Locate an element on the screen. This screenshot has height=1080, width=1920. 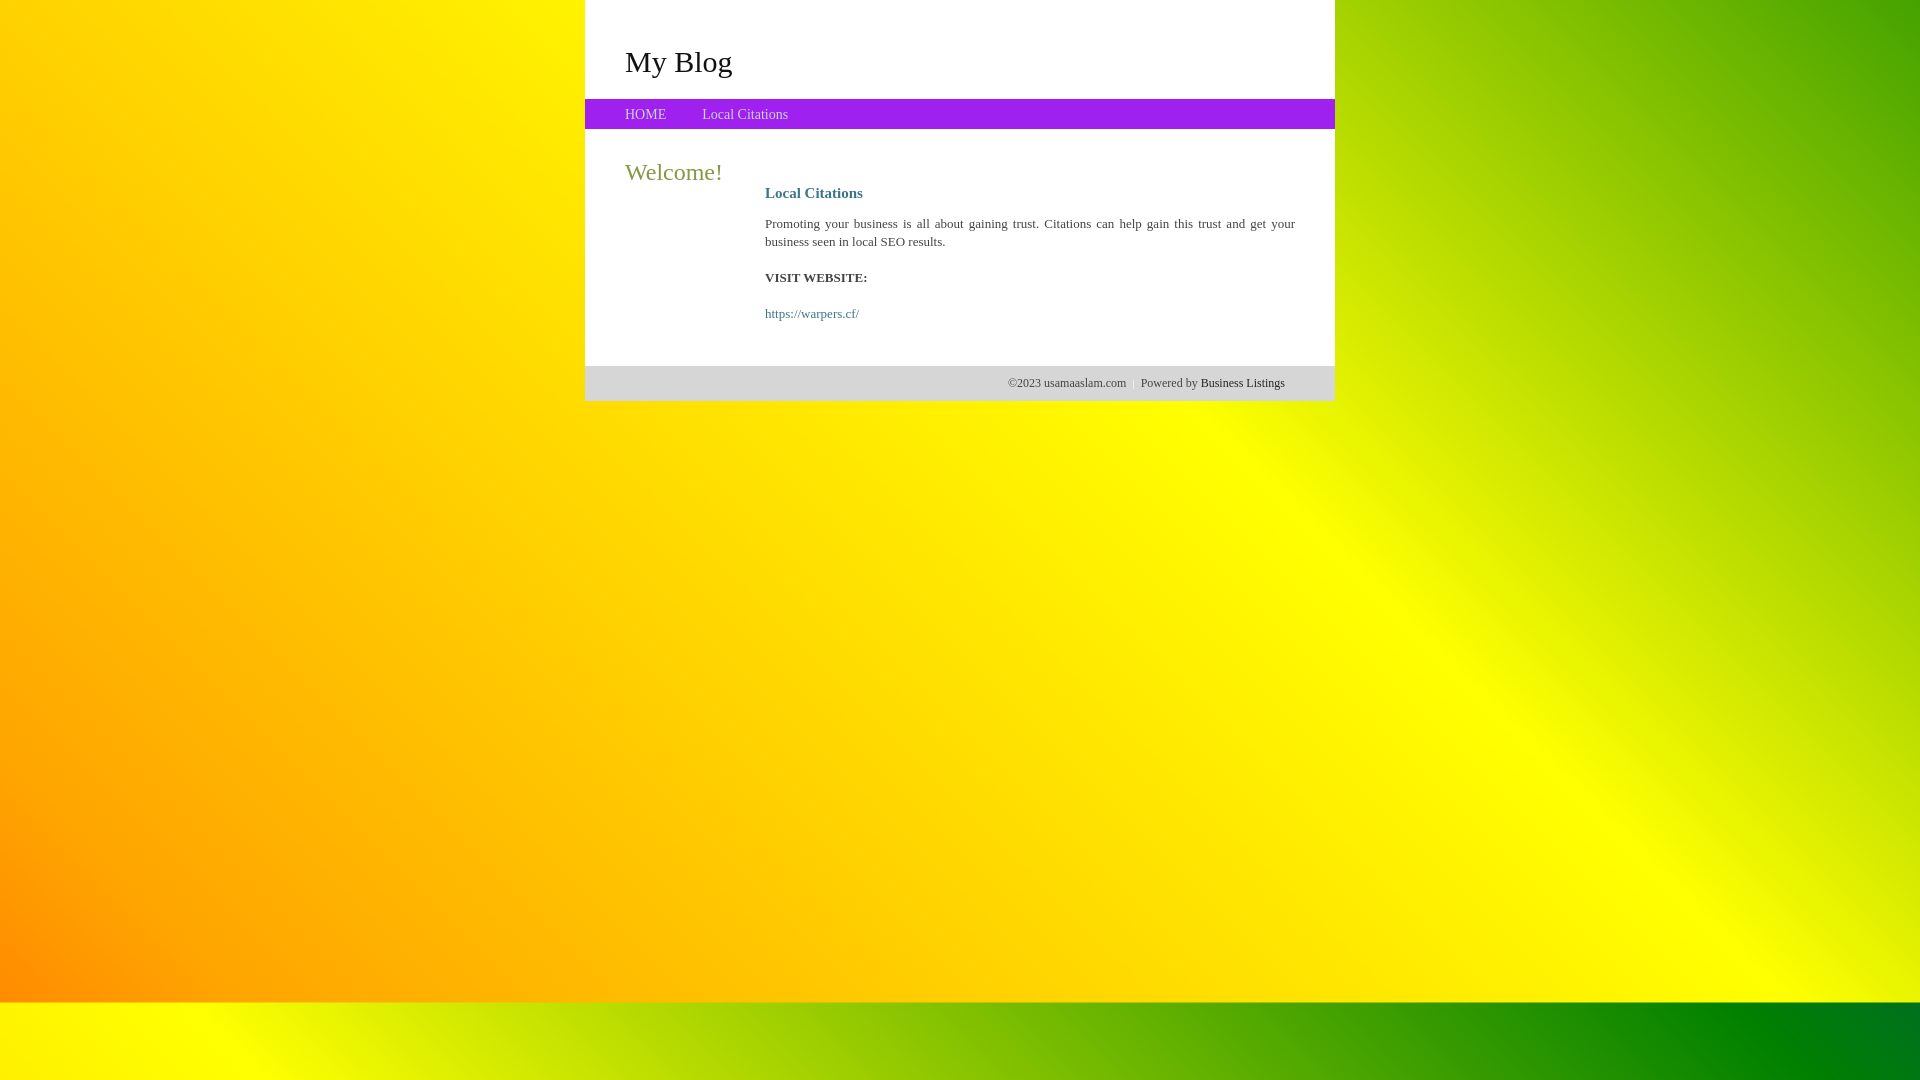
https://warpers.cf/ is located at coordinates (812, 314).